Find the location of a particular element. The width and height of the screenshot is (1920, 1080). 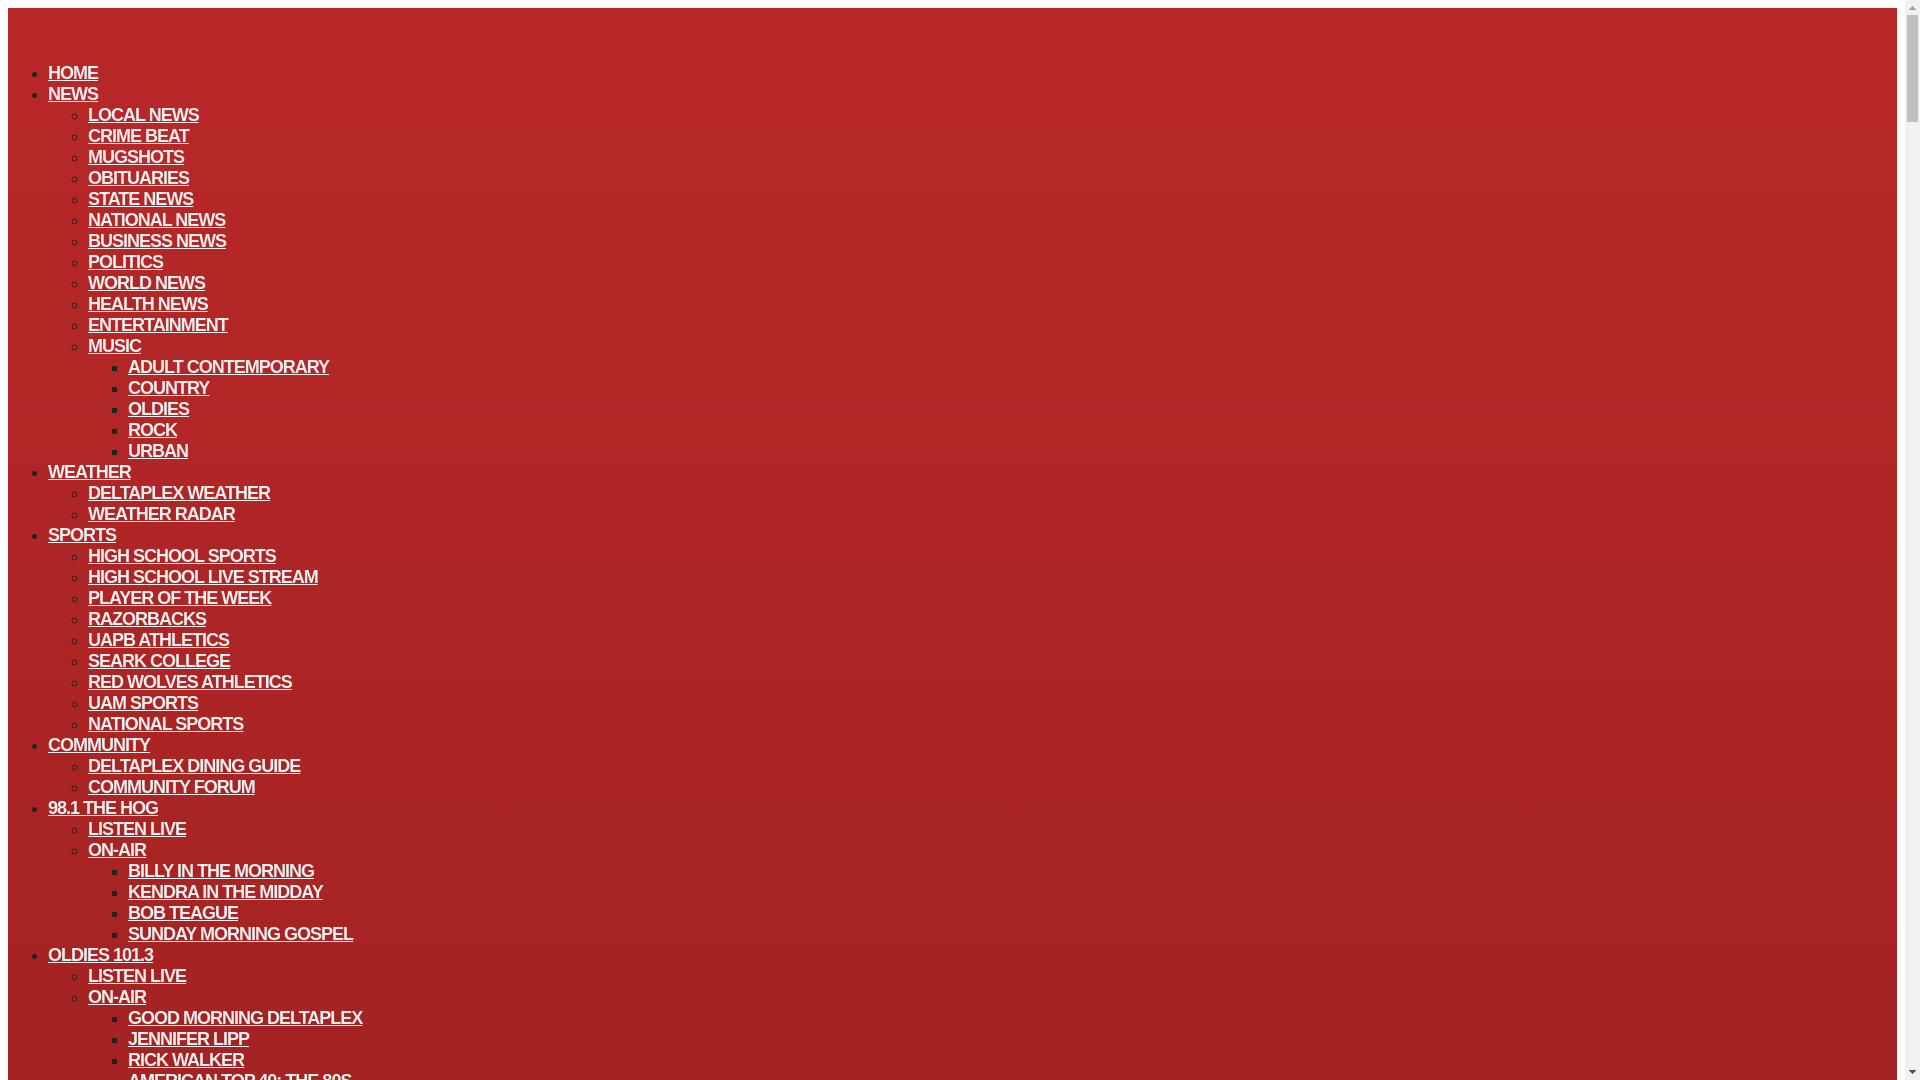

NEWS is located at coordinates (72, 94).